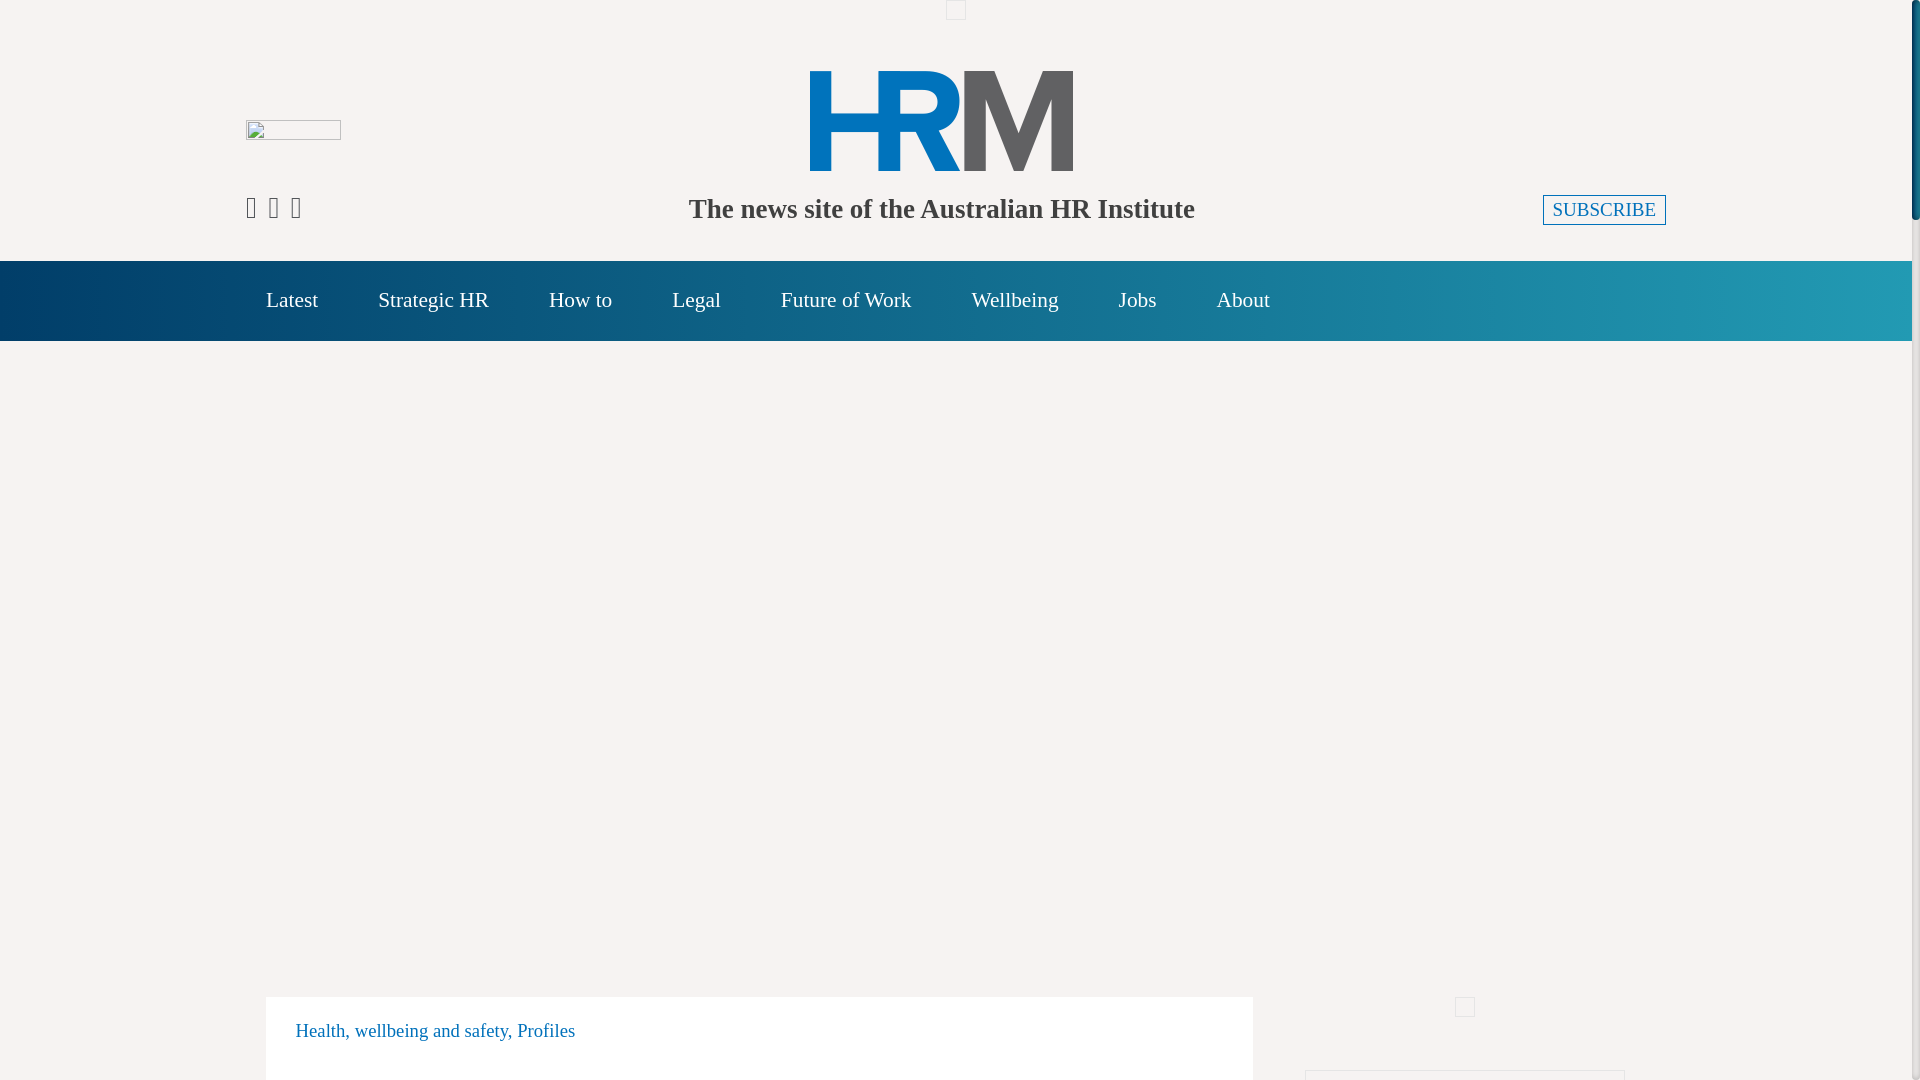 The image size is (1920, 1080). I want to click on How to, so click(580, 301).